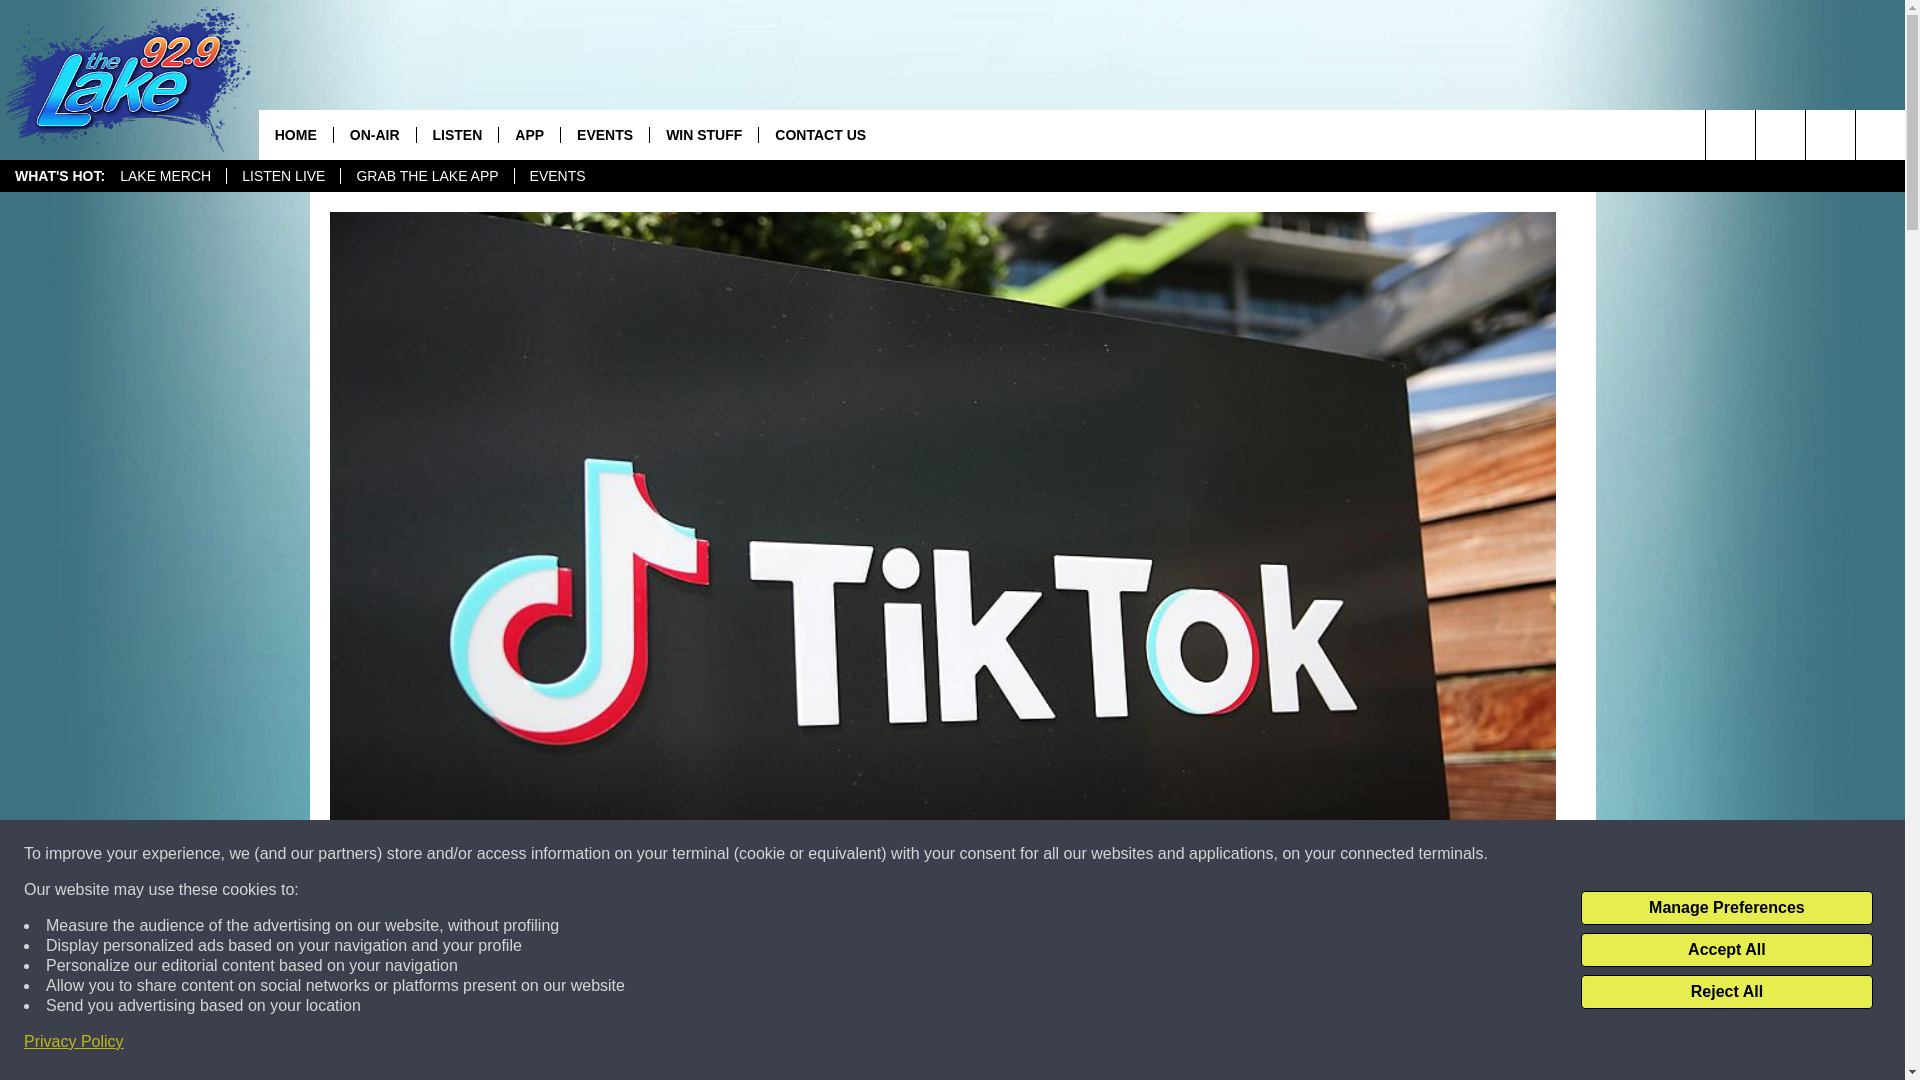 This screenshot has width=1920, height=1080. Describe the element at coordinates (703, 134) in the screenshot. I see `WIN STUFF` at that location.